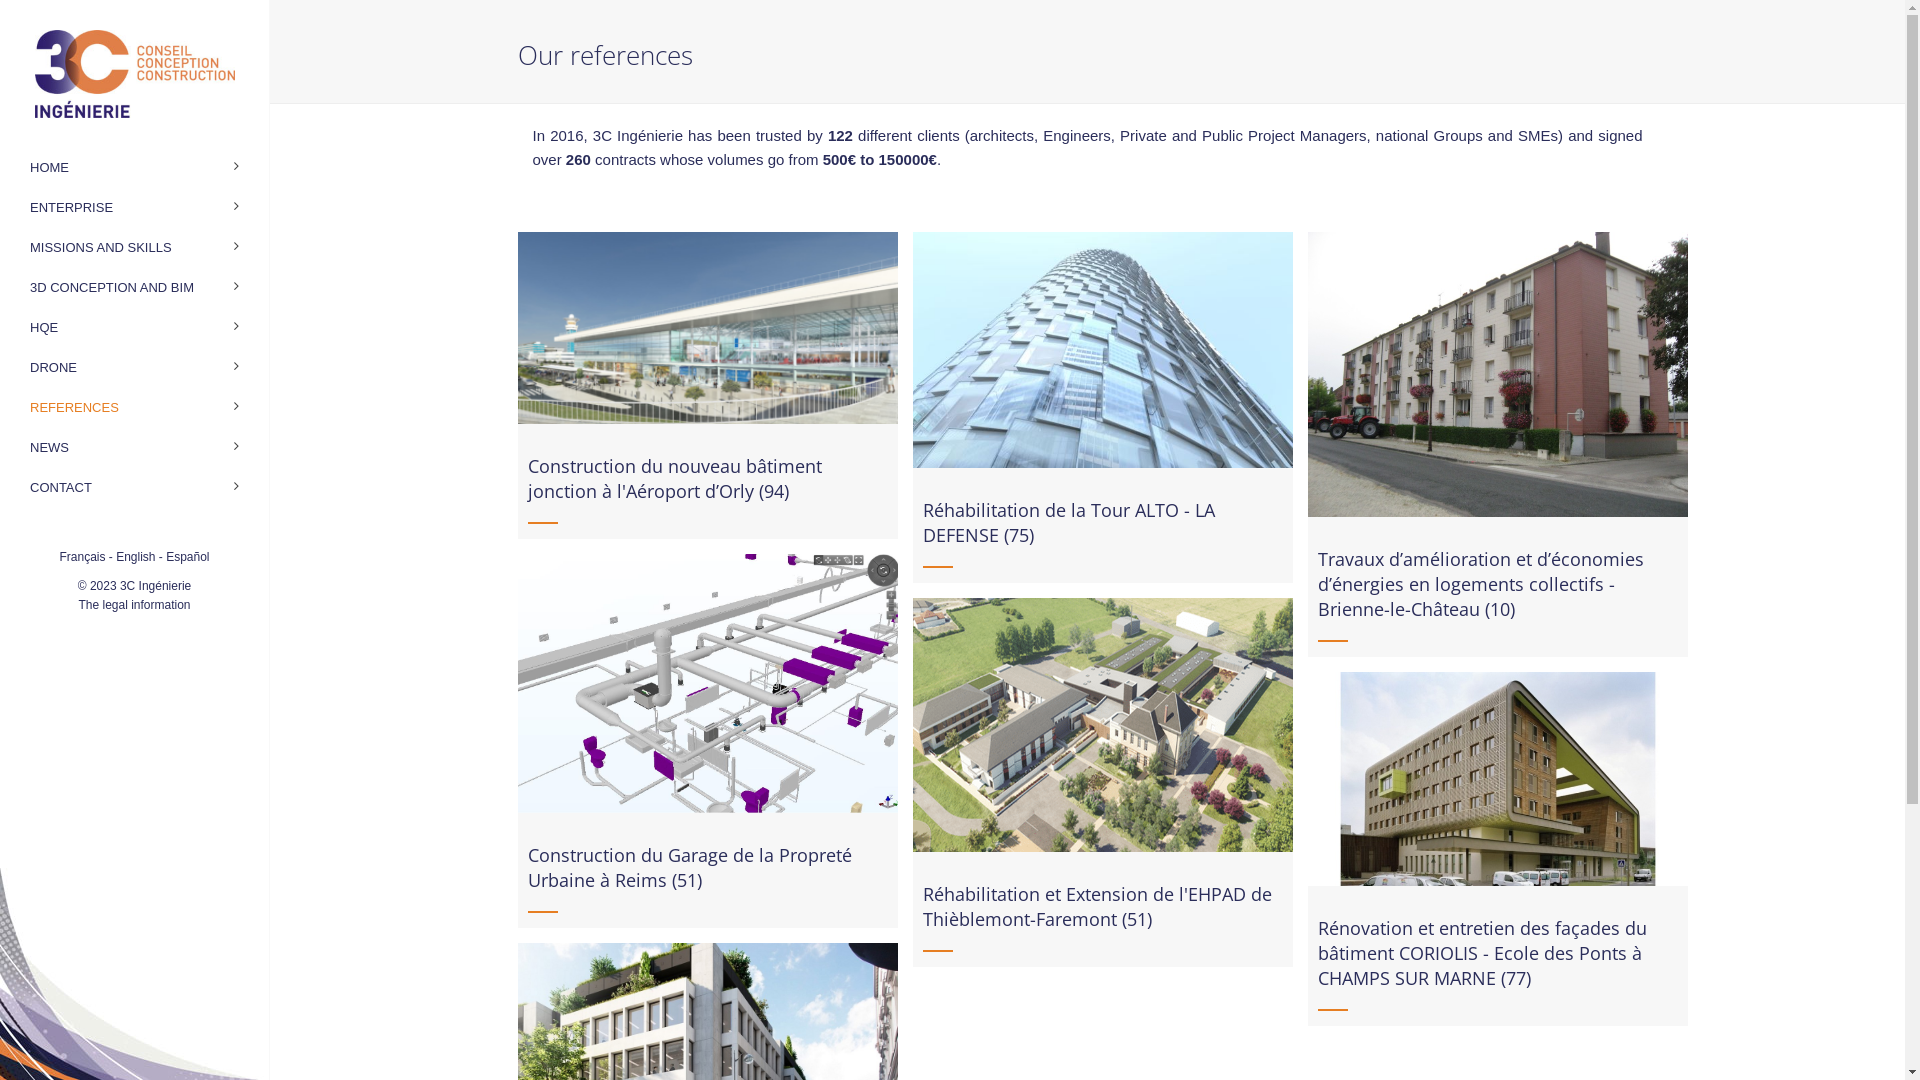 The height and width of the screenshot is (1080, 1920). What do you see at coordinates (134, 168) in the screenshot?
I see `HOME` at bounding box center [134, 168].